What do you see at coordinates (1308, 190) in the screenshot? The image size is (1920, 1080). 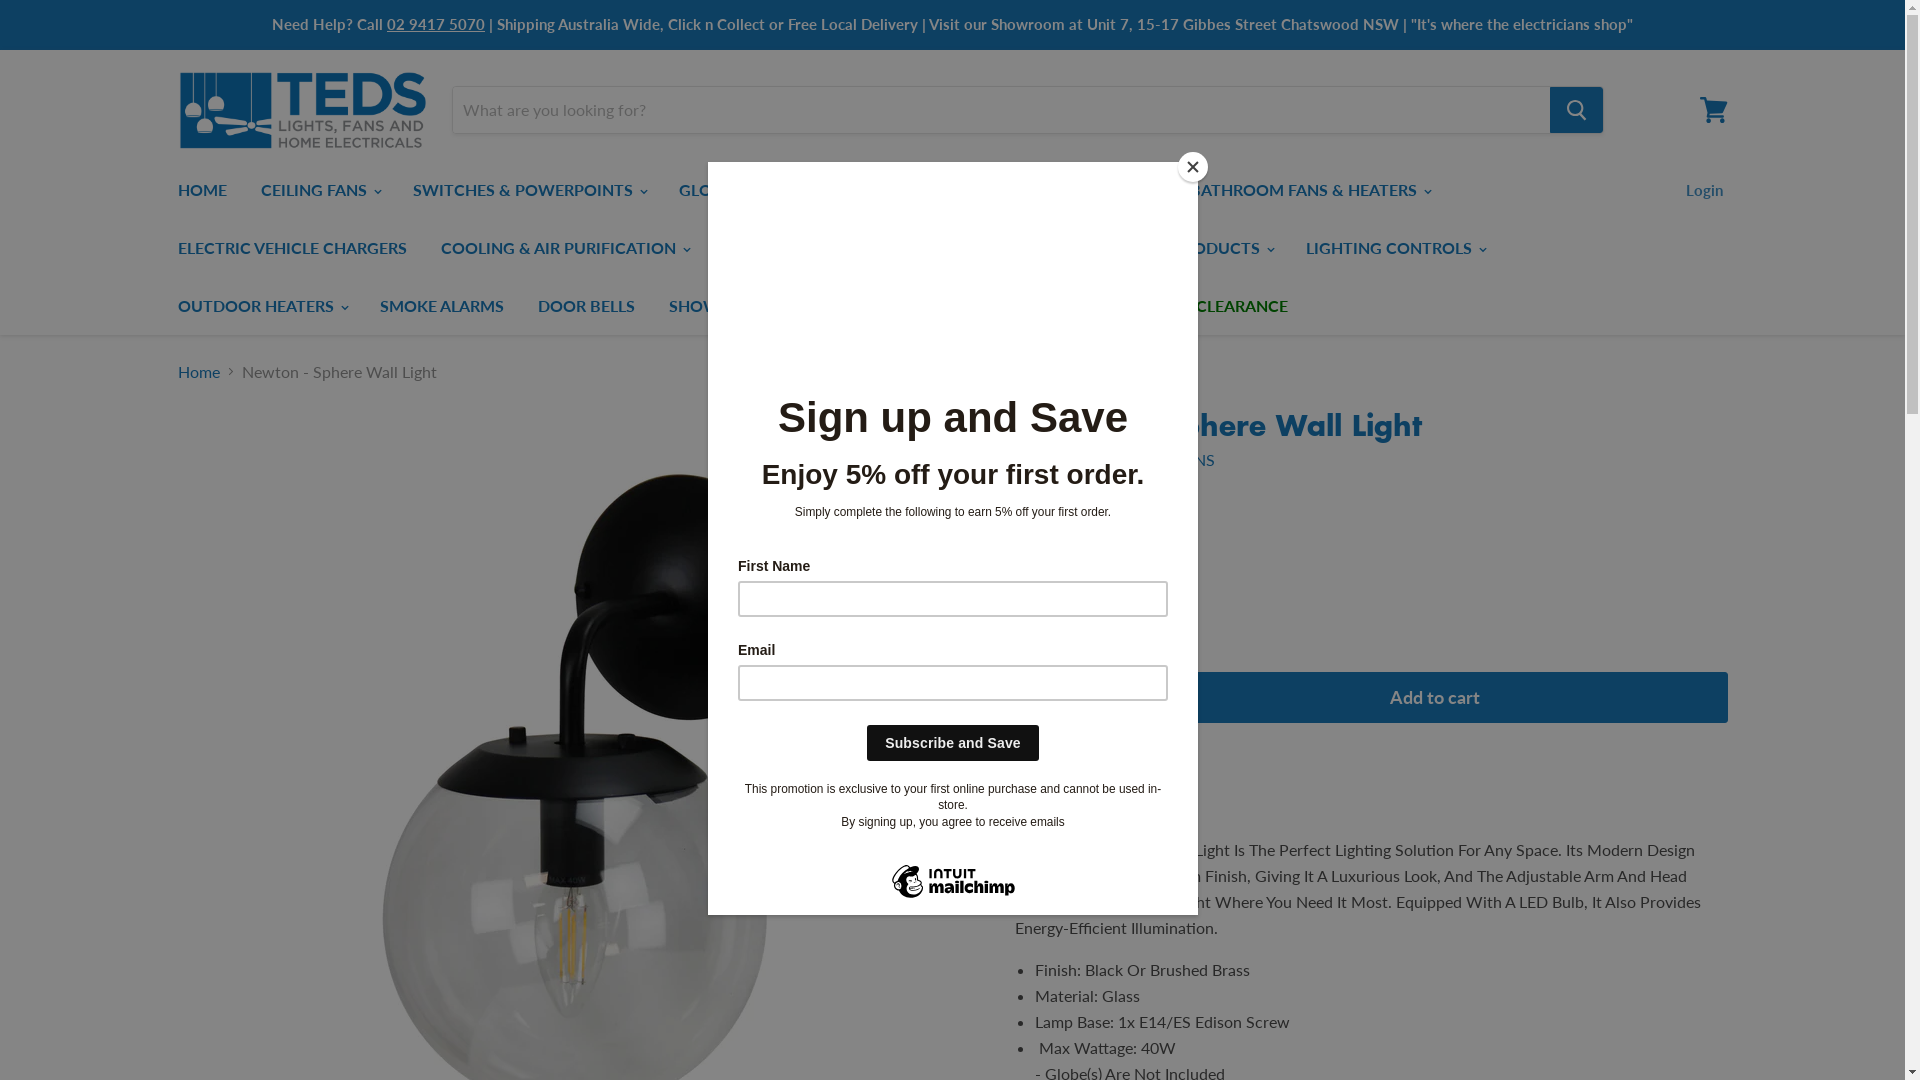 I see `BATHROOM FANS & HEATERS` at bounding box center [1308, 190].